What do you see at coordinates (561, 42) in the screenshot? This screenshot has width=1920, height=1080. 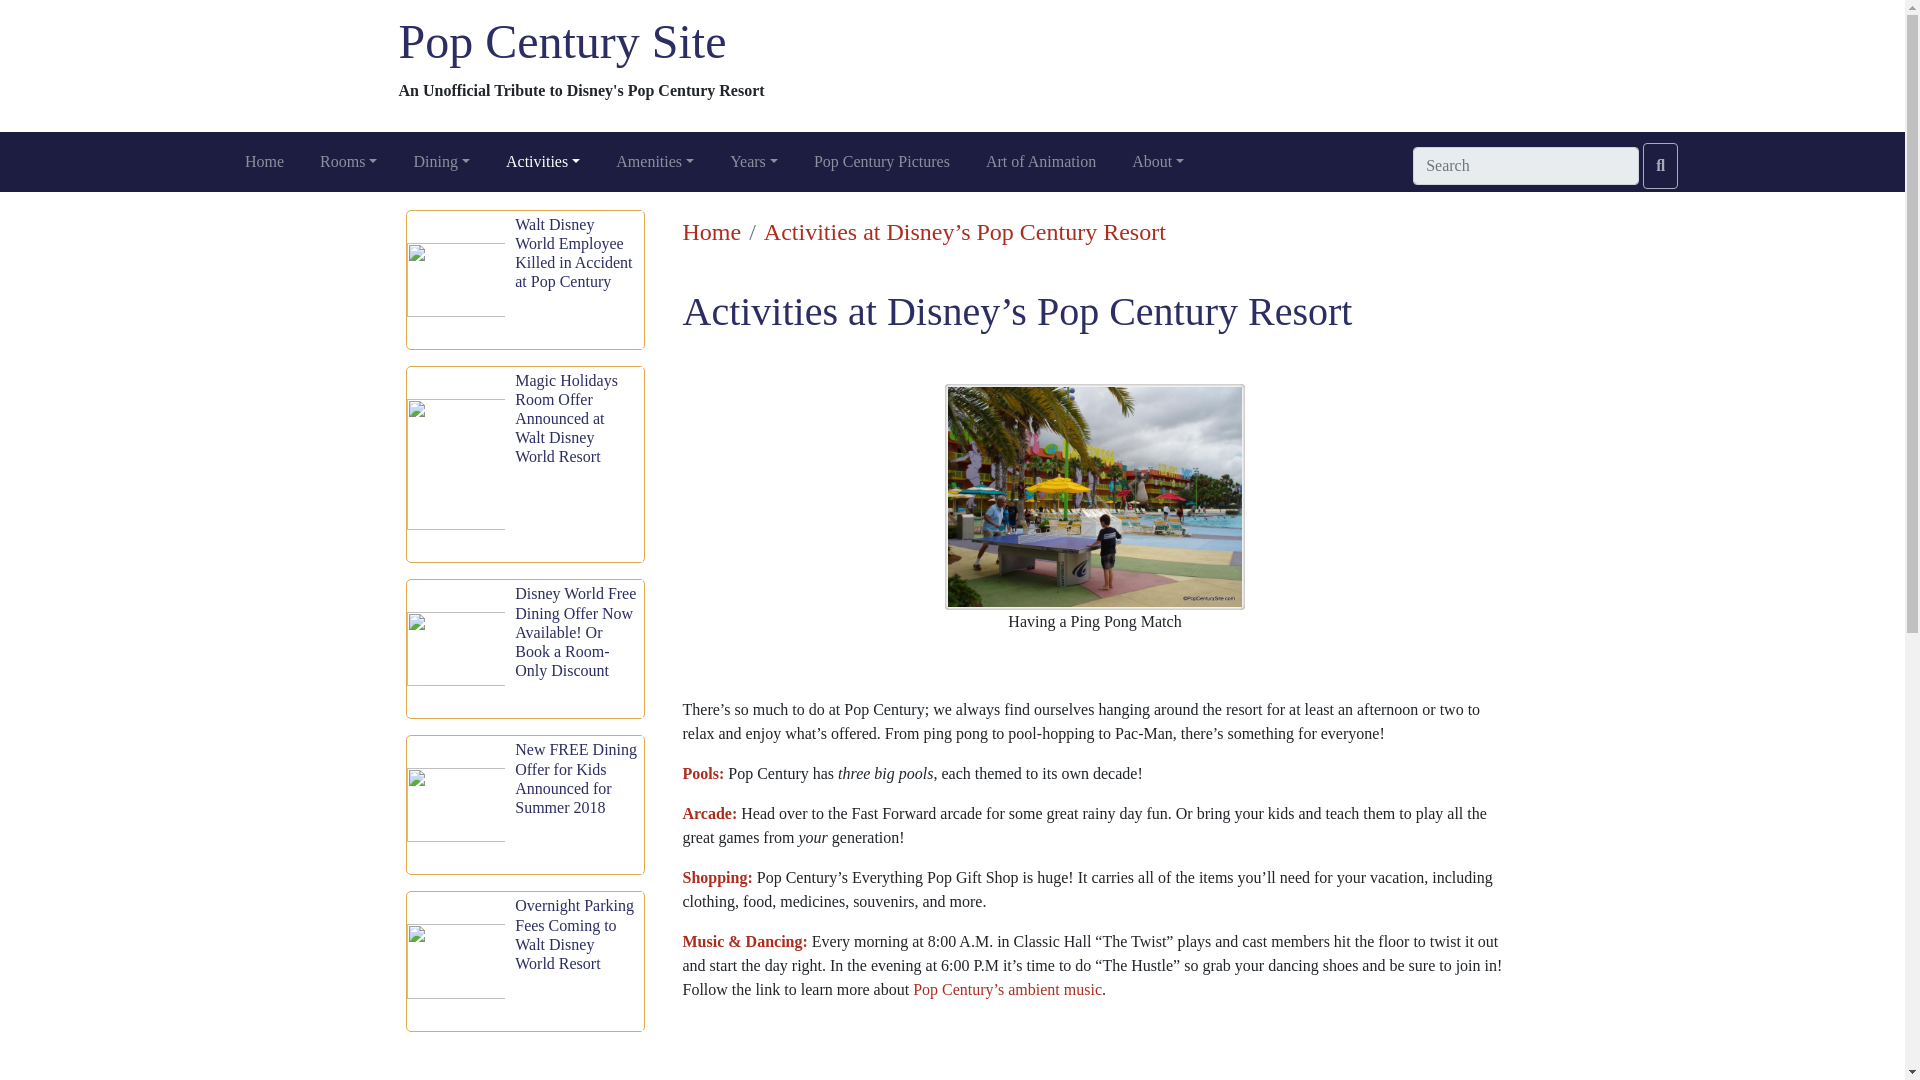 I see `Pop Century Site` at bounding box center [561, 42].